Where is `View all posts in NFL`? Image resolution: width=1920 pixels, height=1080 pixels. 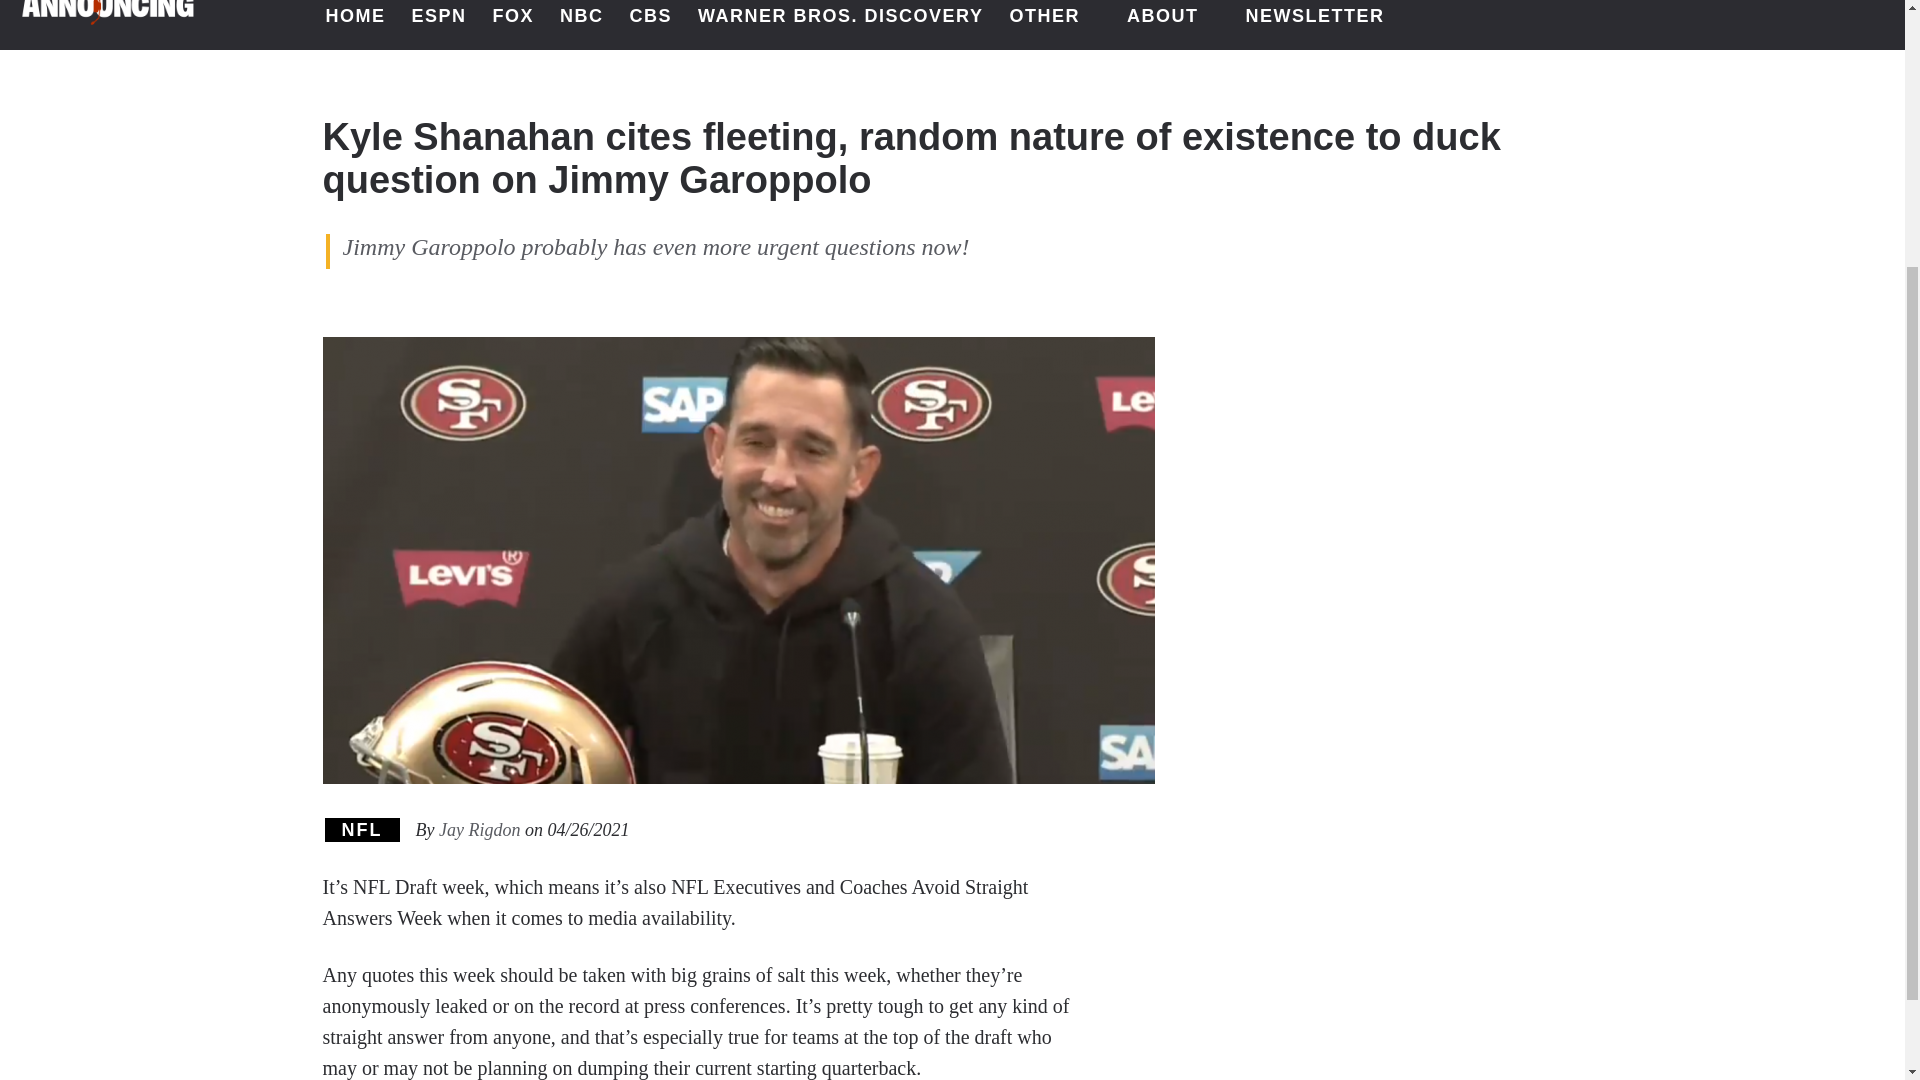
View all posts in NFL is located at coordinates (362, 830).